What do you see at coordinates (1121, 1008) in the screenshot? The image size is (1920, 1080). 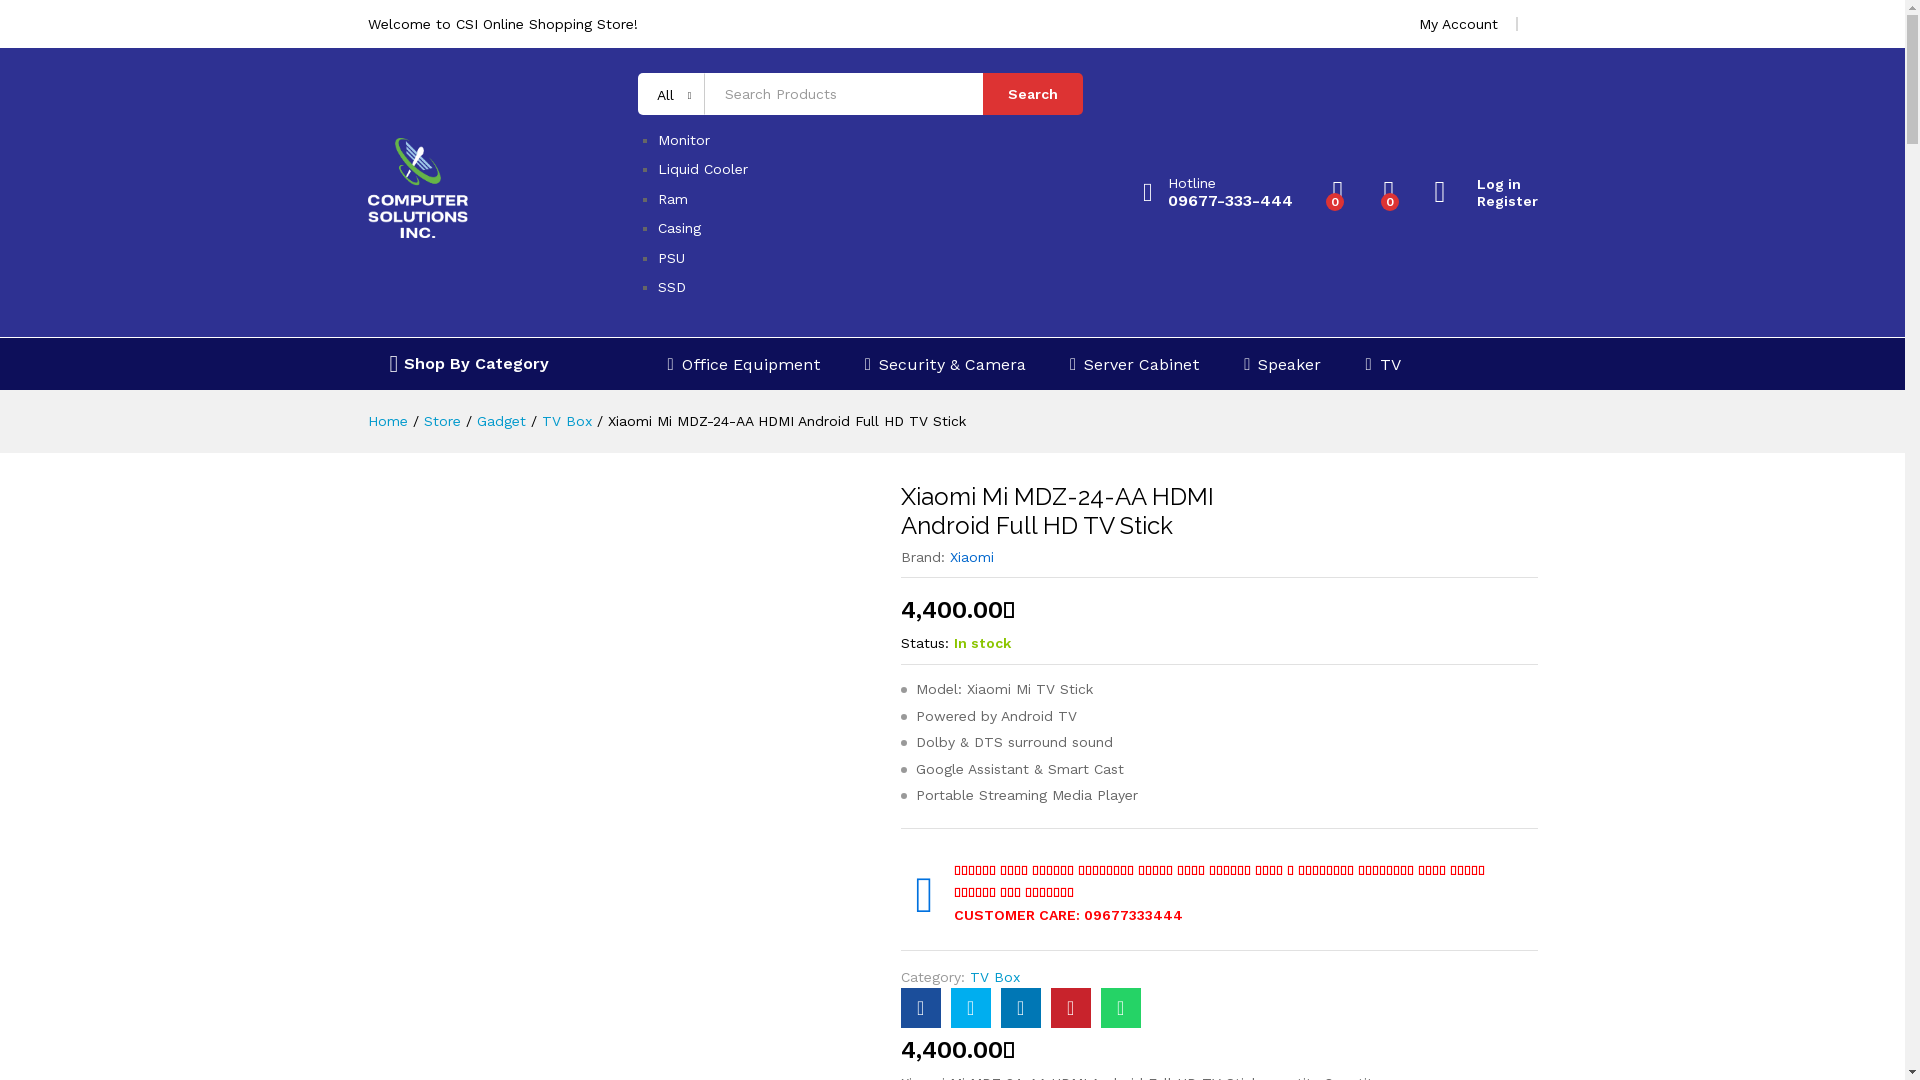 I see `Xiaomi Mi MDZ-24-AA HDMI Android Full HD TV Stick` at bounding box center [1121, 1008].